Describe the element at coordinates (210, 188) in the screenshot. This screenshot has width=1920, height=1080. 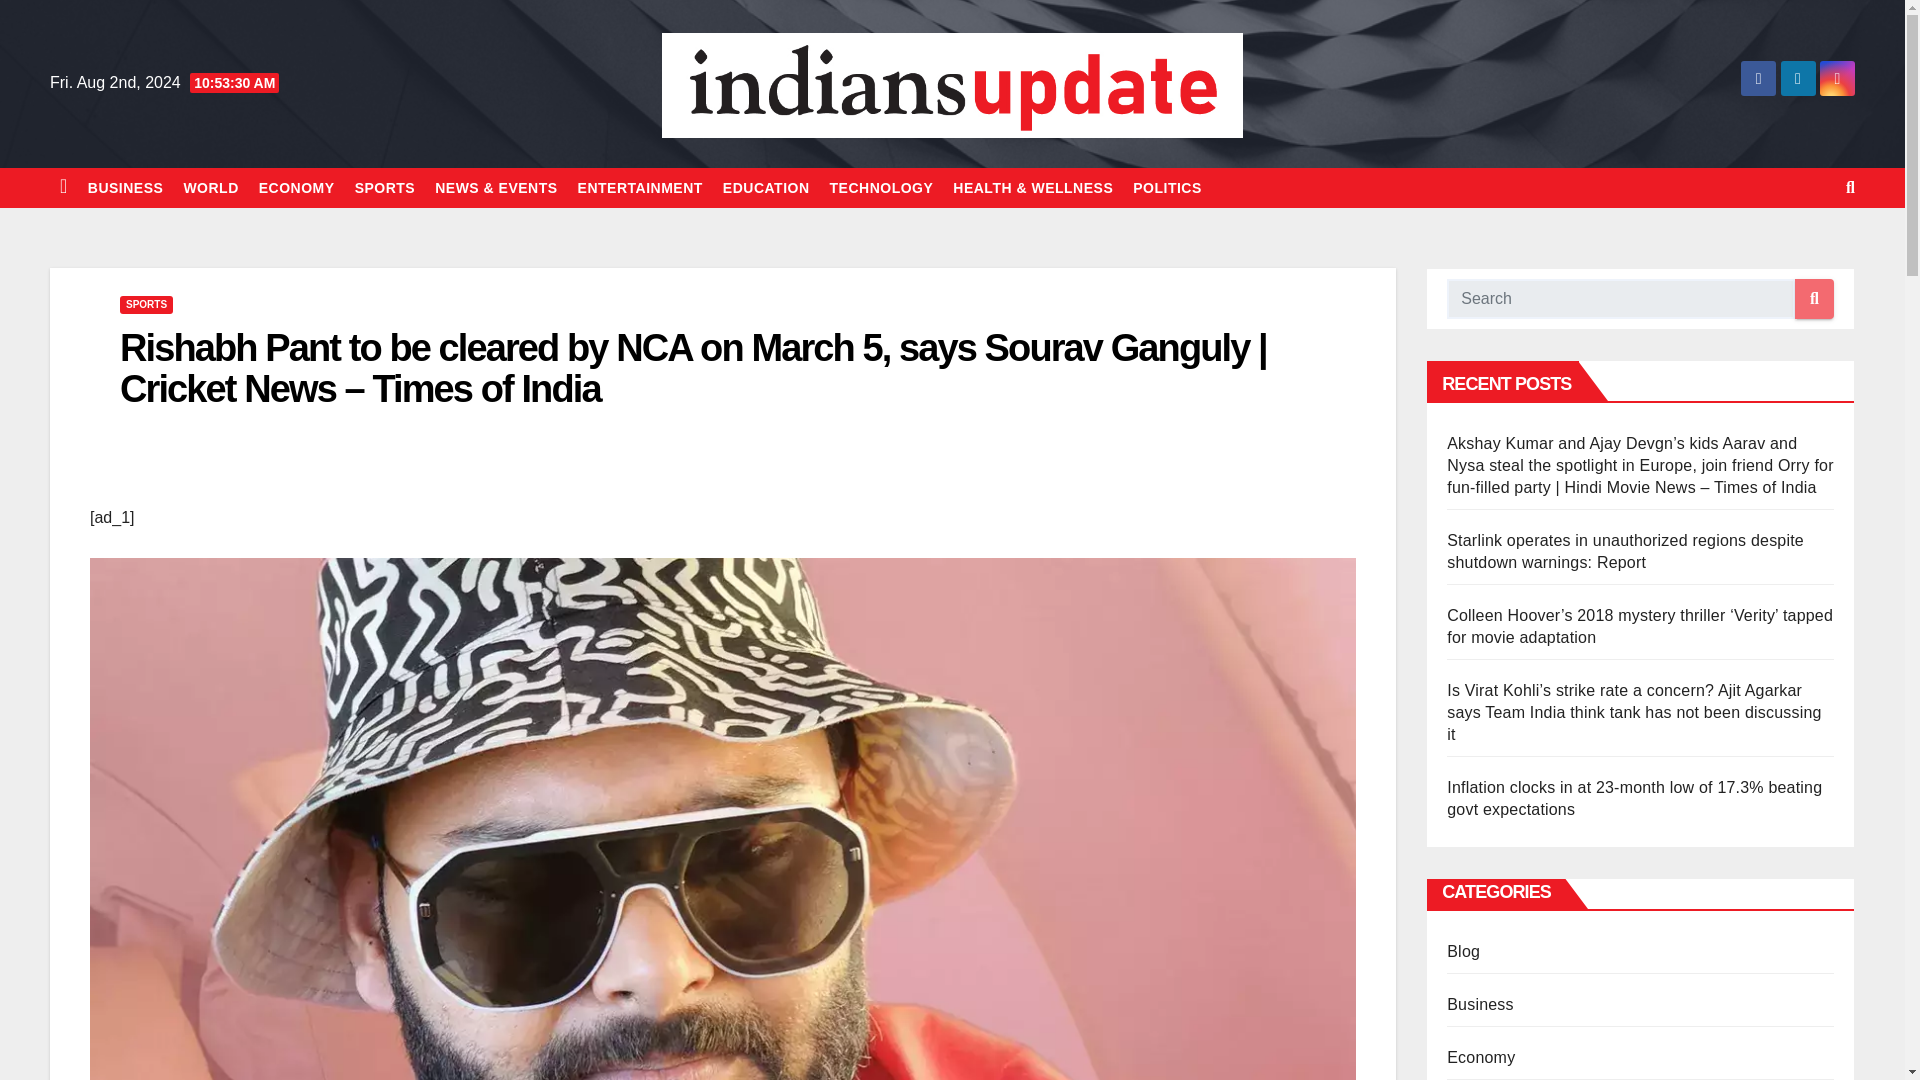
I see `WORLD` at that location.